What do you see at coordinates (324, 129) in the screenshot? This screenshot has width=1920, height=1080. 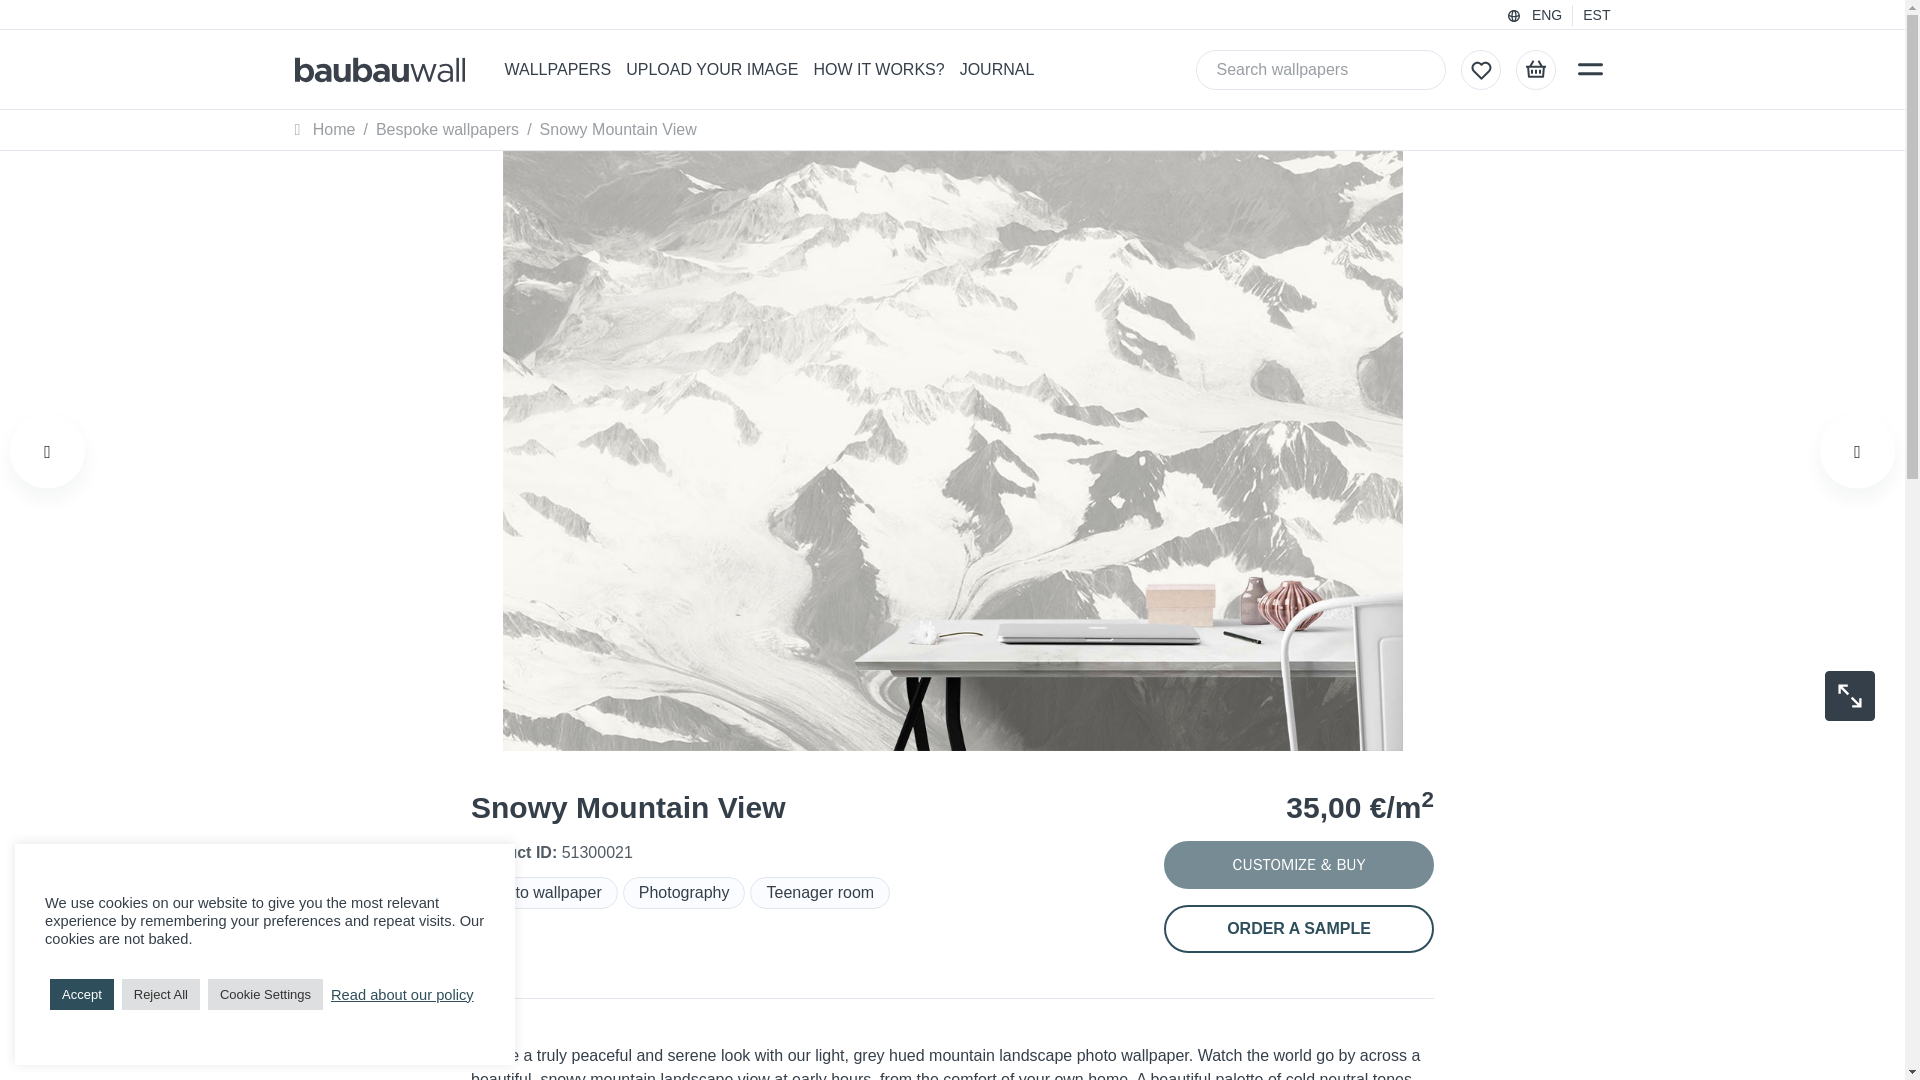 I see `Home` at bounding box center [324, 129].